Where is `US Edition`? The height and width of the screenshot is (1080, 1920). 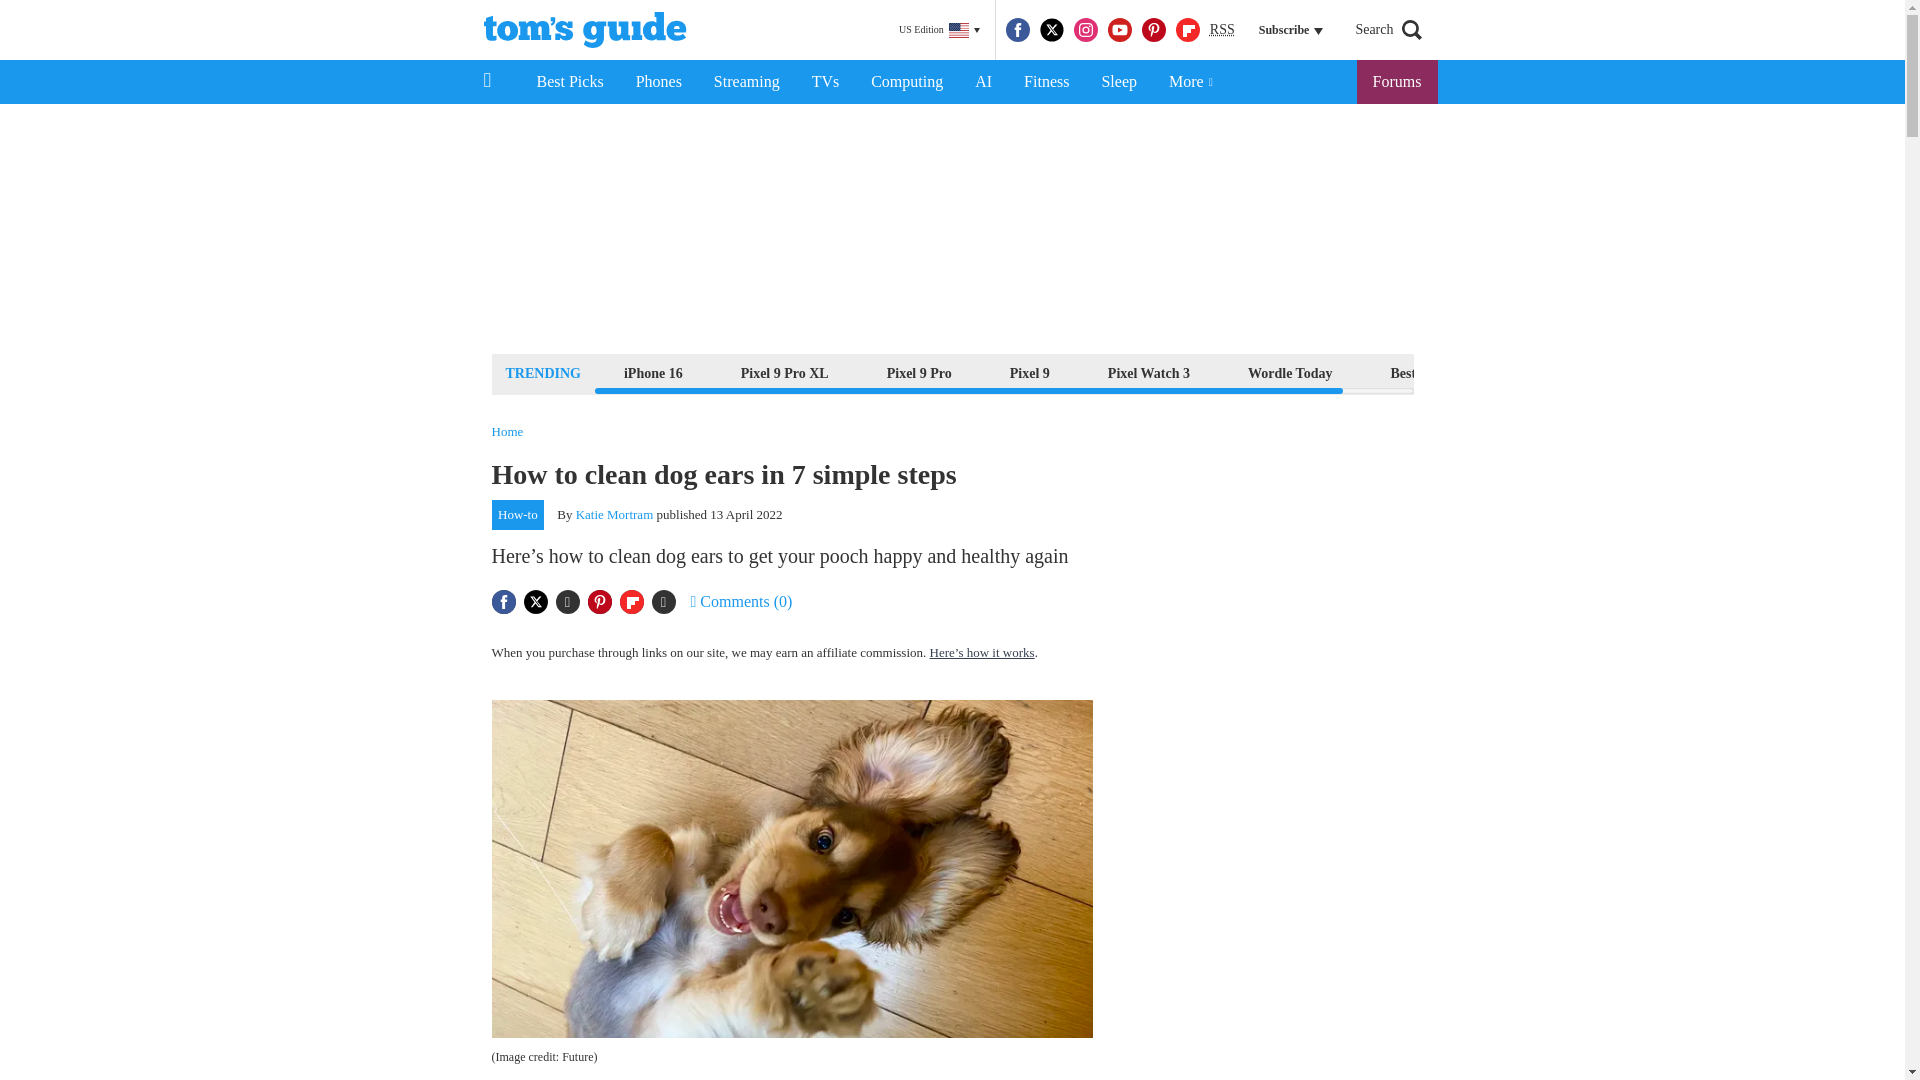
US Edition is located at coordinates (939, 30).